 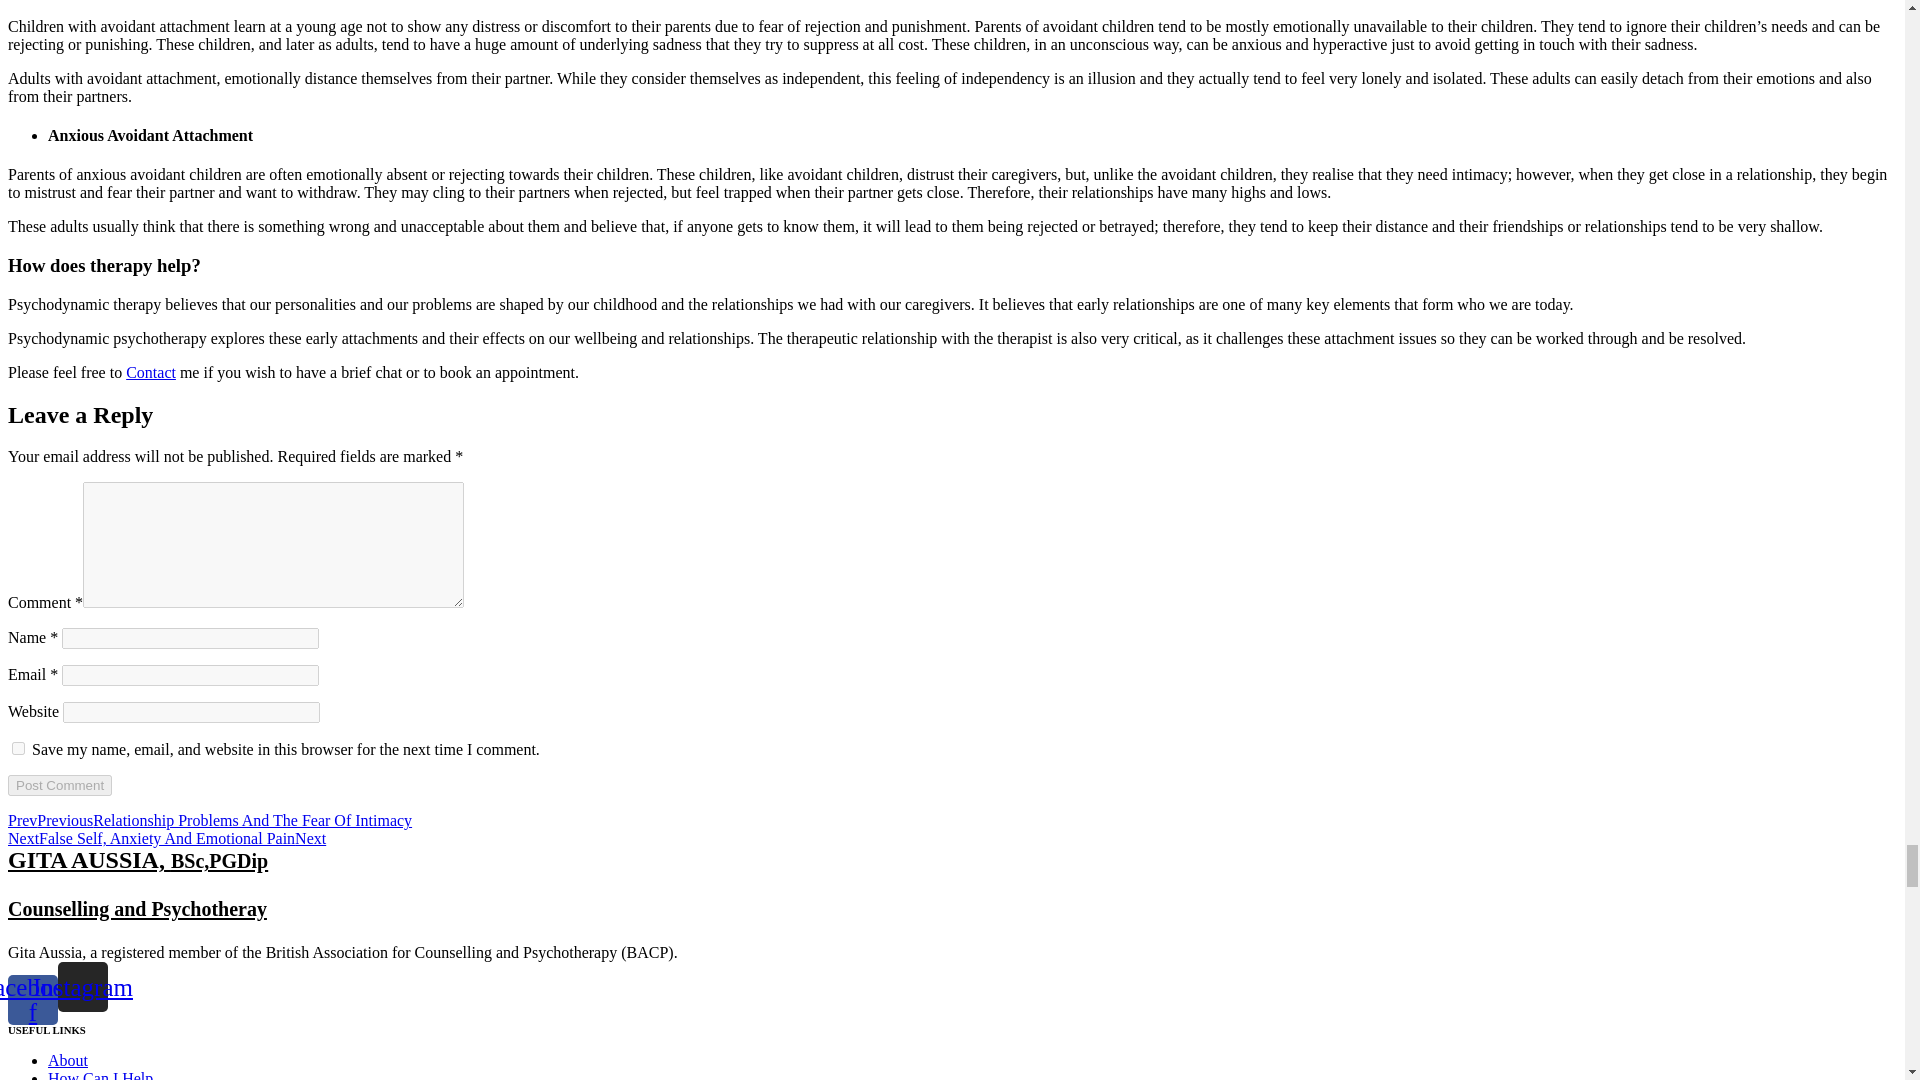 I want to click on Instagram, so click(x=82, y=986).